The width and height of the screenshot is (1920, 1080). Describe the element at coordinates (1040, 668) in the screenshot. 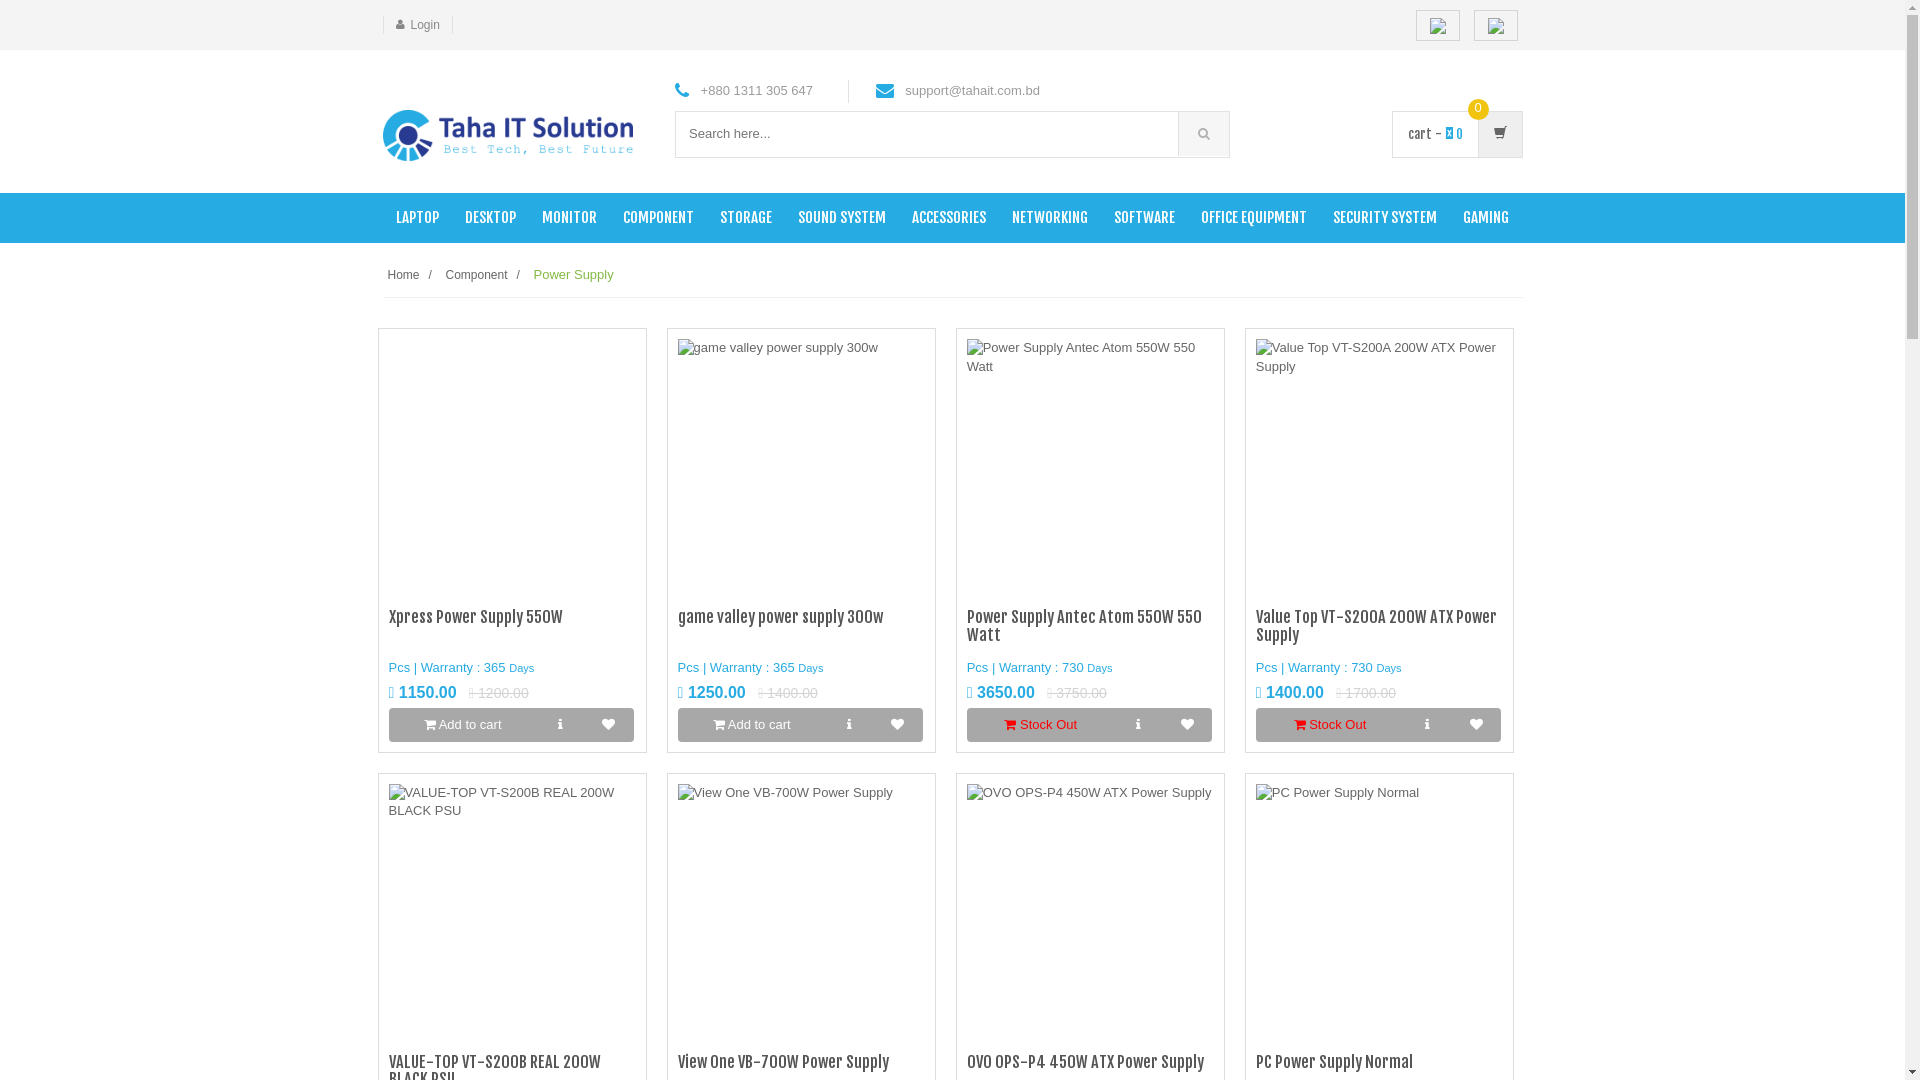

I see `Pcs | Warranty : 730 Days` at that location.